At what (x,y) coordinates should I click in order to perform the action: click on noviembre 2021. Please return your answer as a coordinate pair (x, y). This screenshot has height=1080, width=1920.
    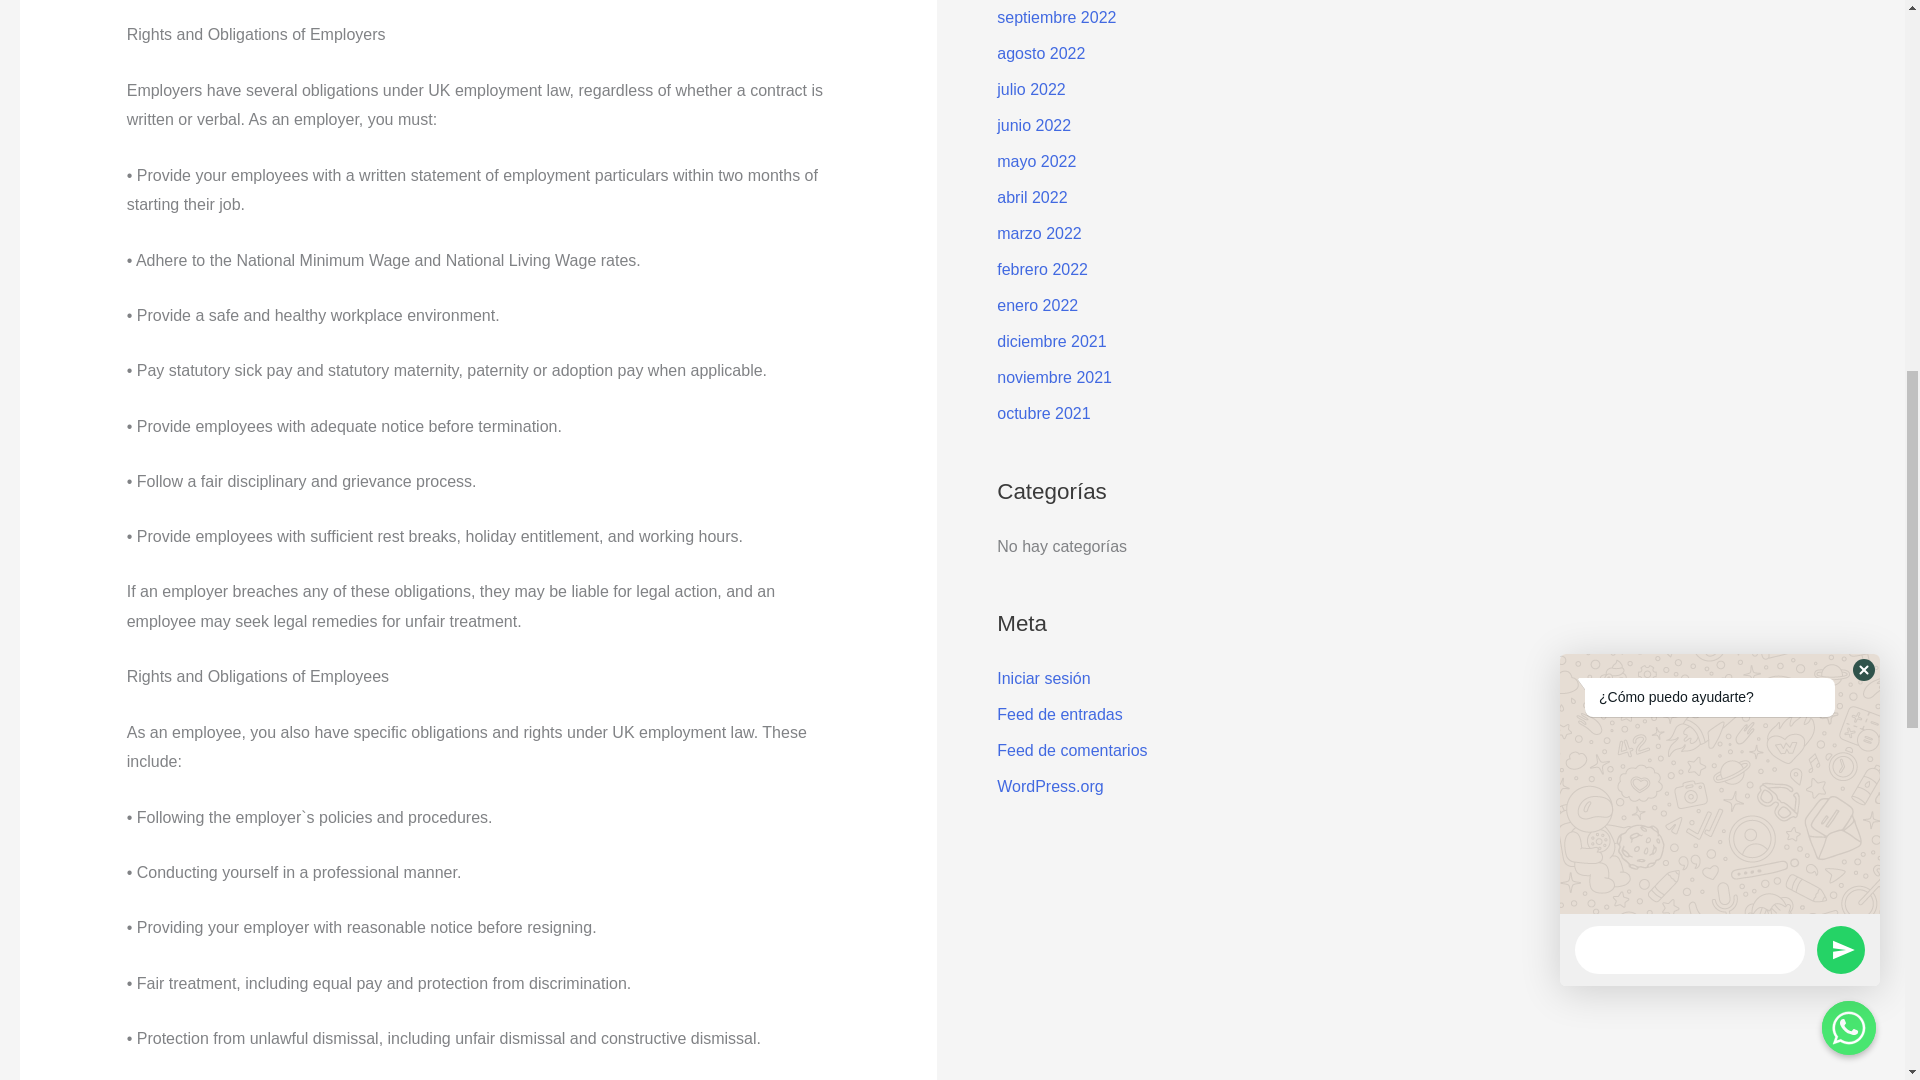
    Looking at the image, I should click on (1054, 377).